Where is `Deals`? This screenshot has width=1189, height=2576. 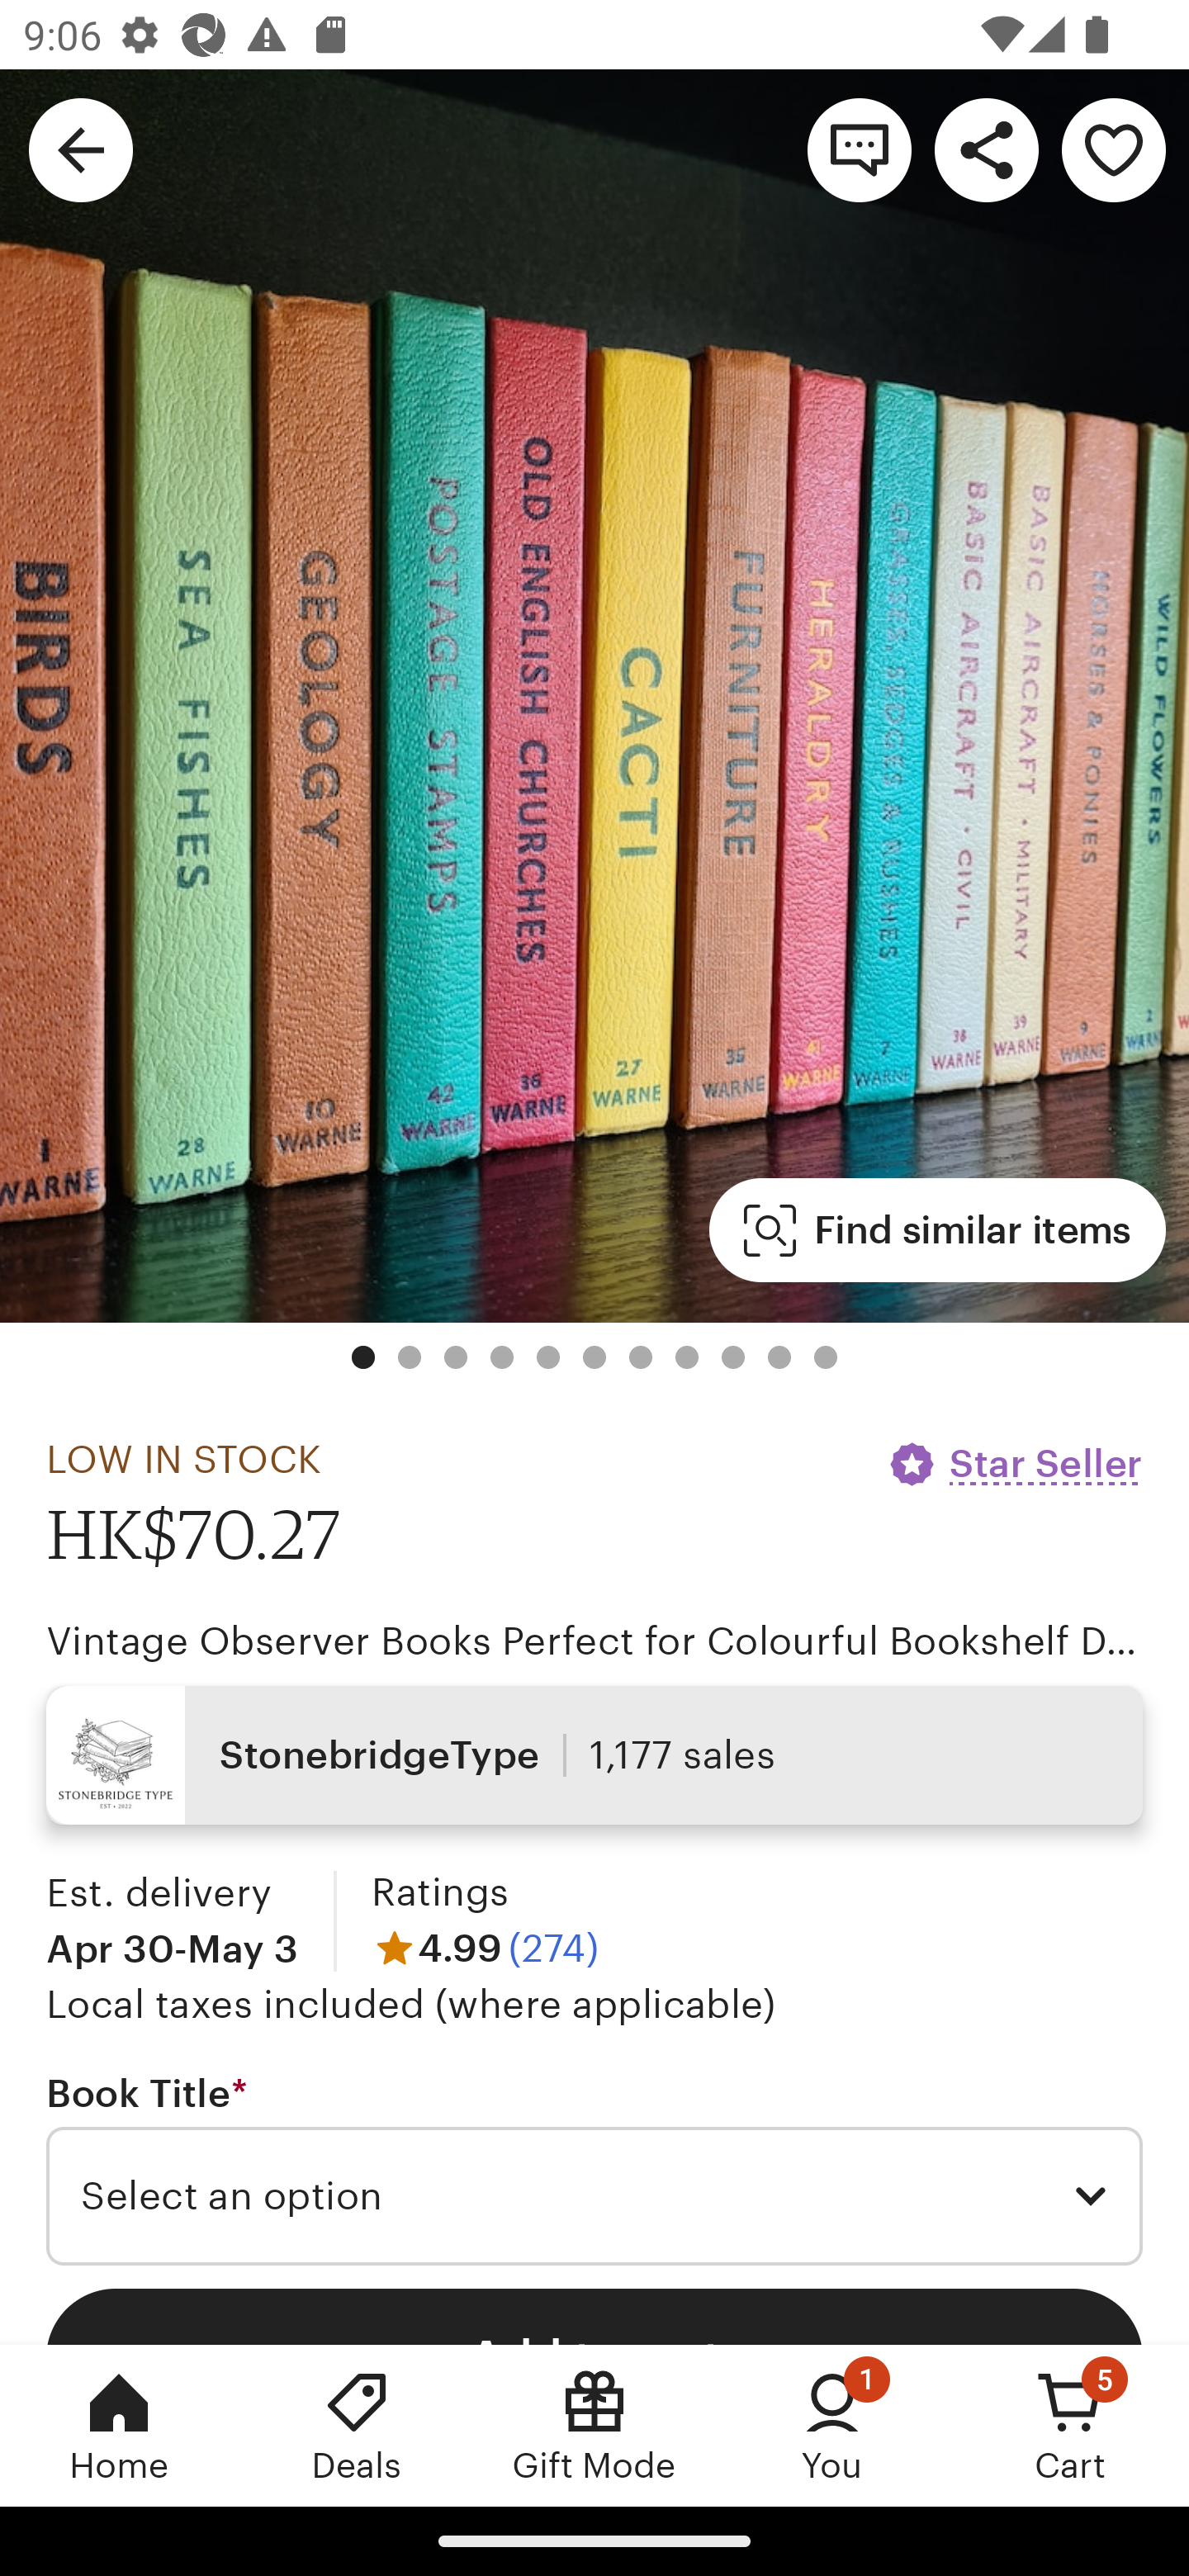 Deals is located at coordinates (357, 2425).